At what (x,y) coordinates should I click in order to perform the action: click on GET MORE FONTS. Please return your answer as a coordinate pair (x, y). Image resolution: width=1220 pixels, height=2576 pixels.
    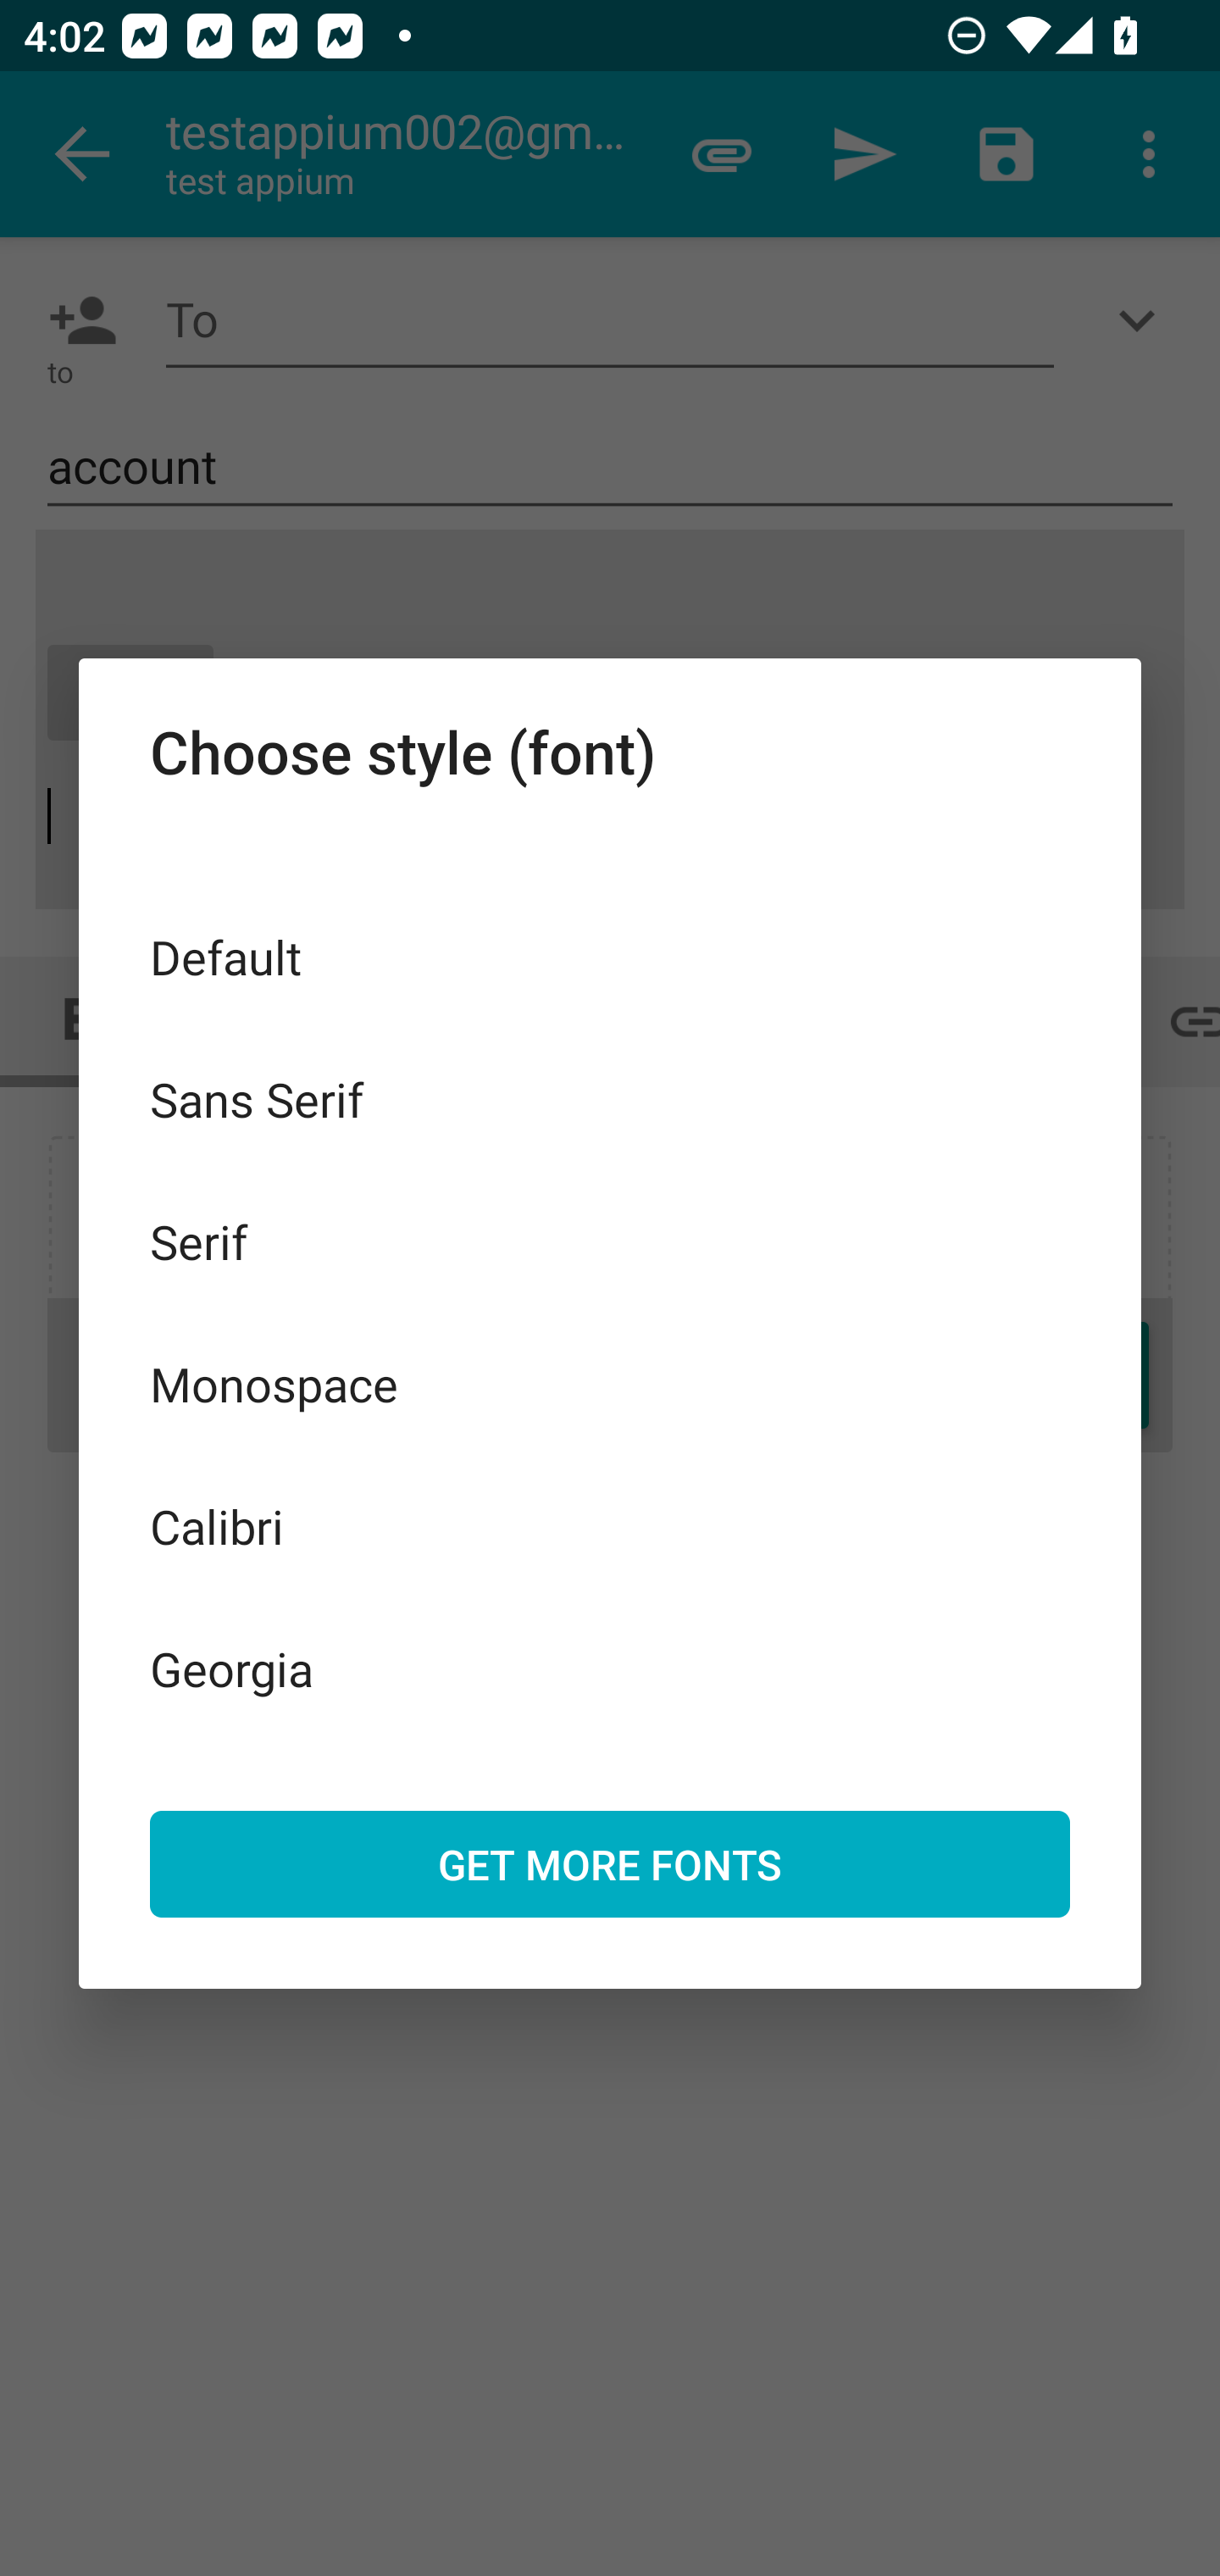
    Looking at the image, I should click on (610, 1863).